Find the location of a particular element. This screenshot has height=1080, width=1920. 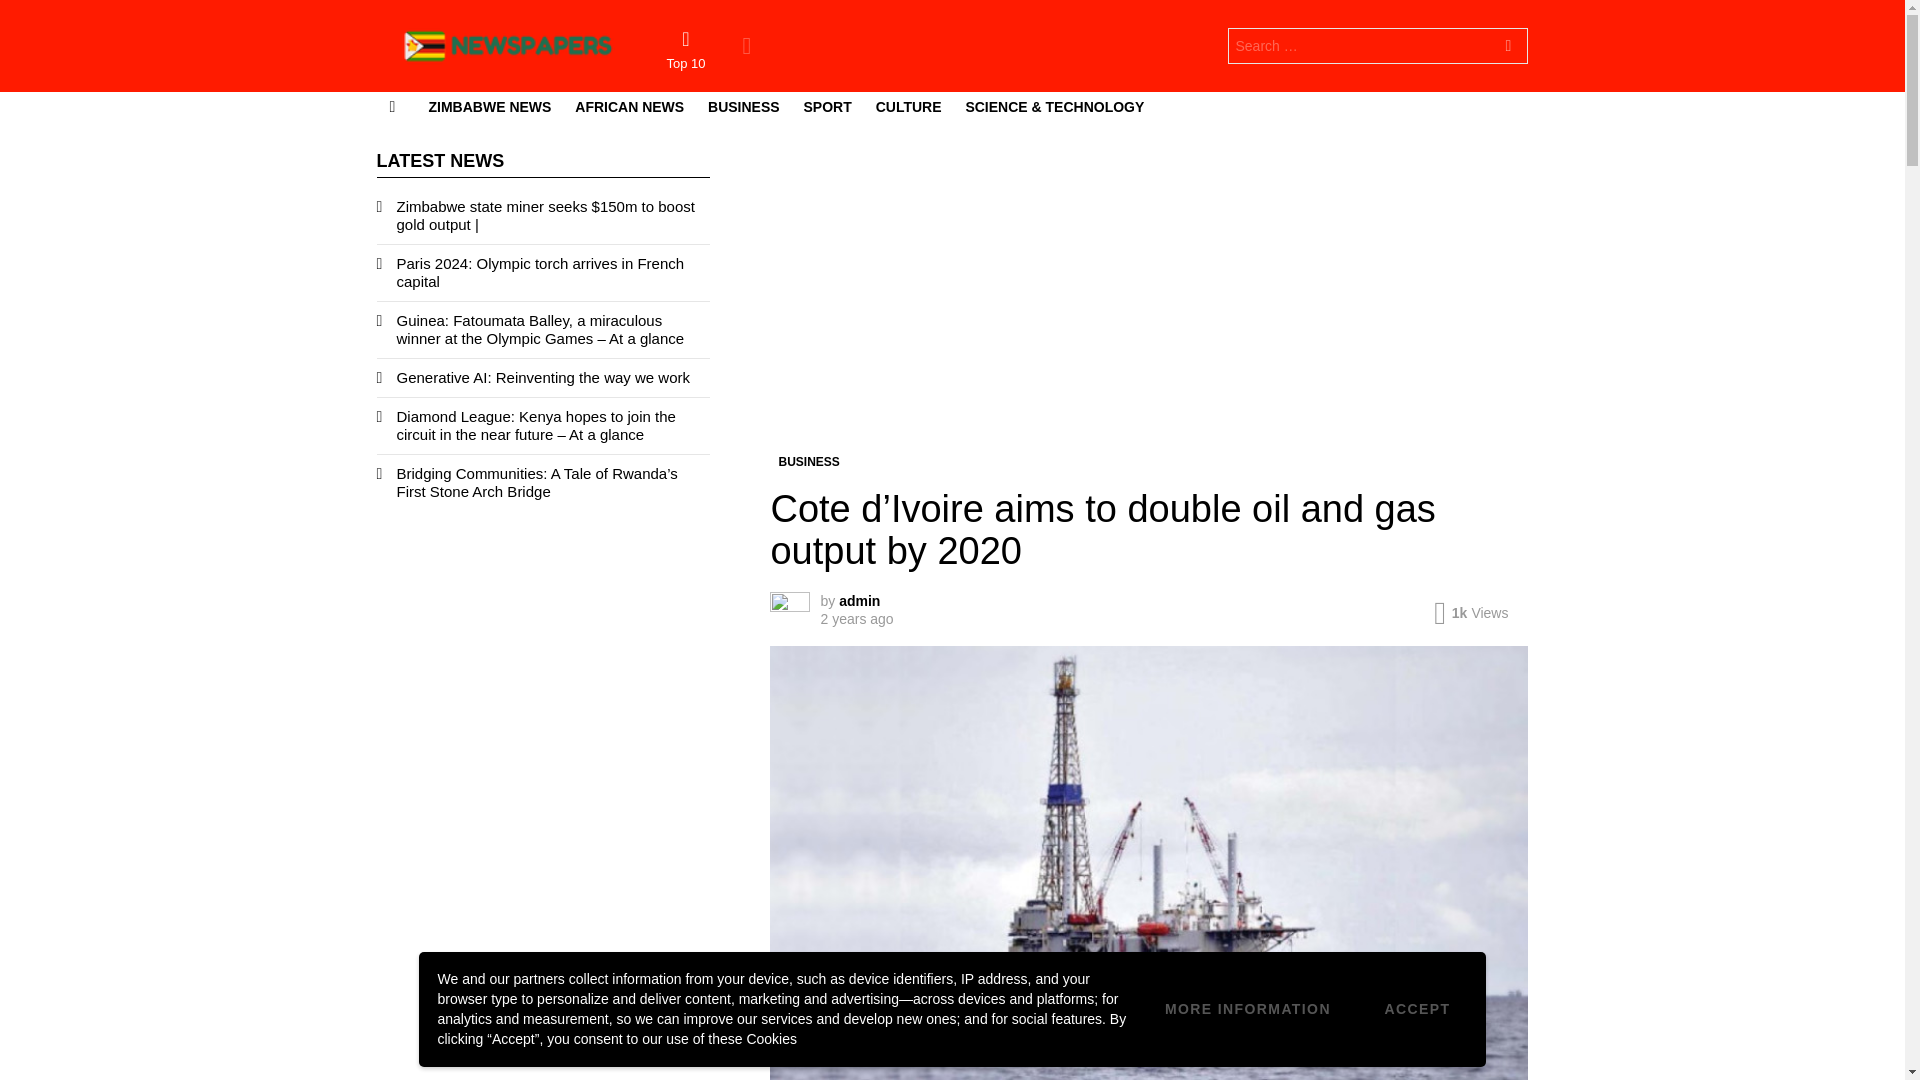

ACCEPT is located at coordinates (1416, 1010).